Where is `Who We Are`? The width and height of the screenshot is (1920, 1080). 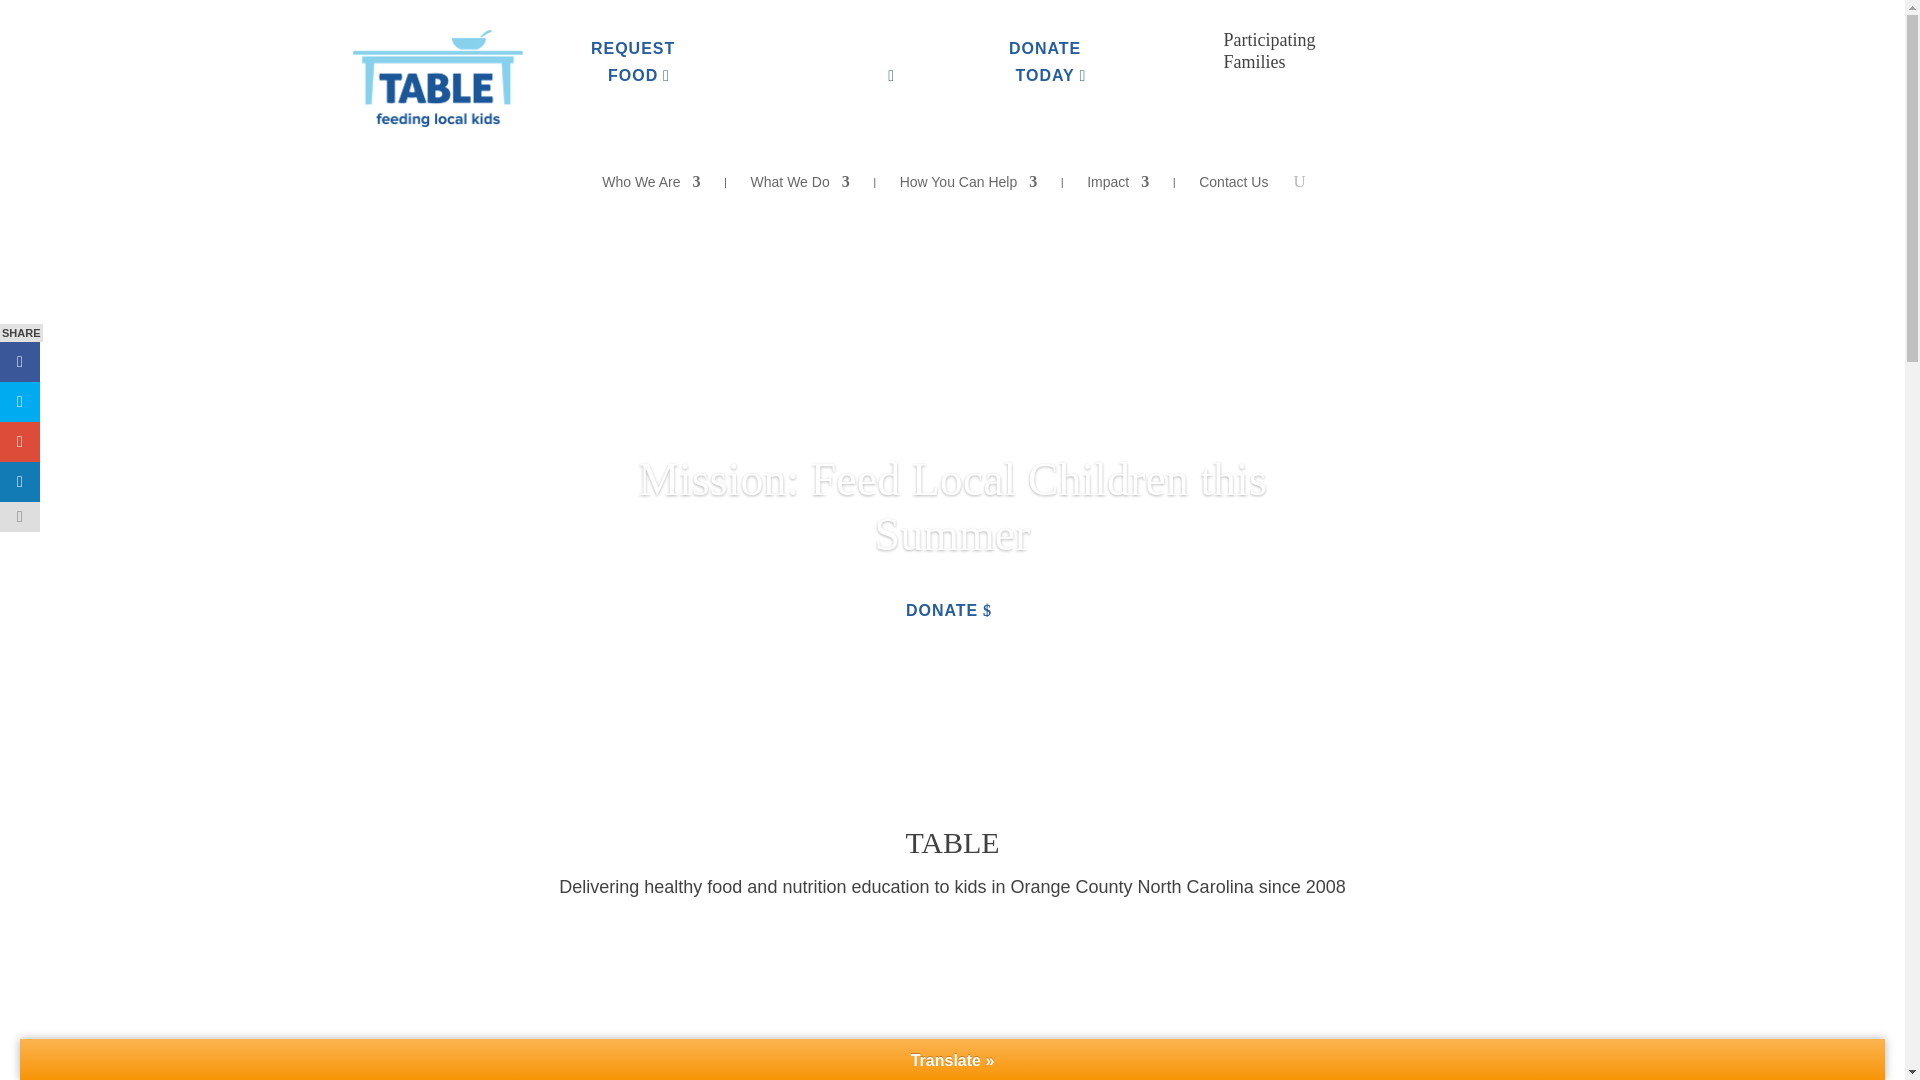
Who We Are is located at coordinates (688, 236).